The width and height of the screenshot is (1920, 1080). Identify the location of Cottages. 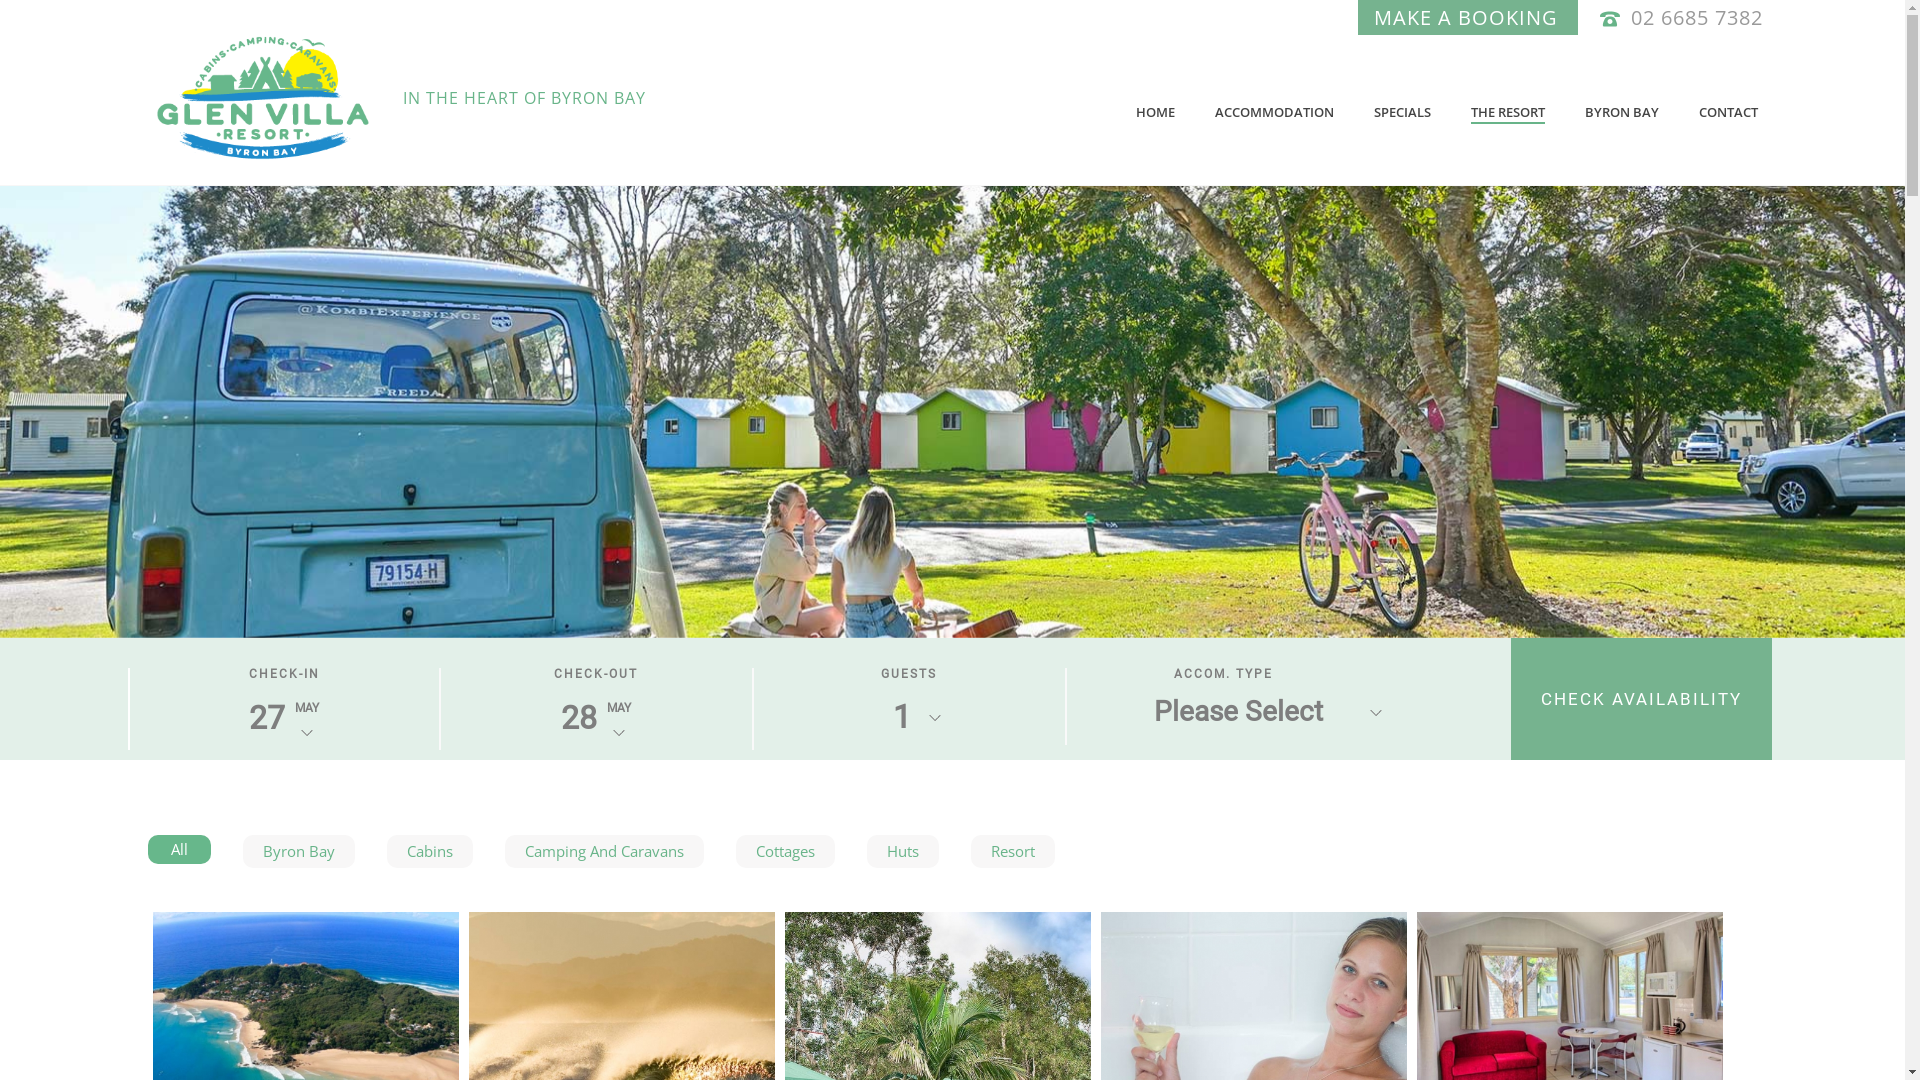
(786, 852).